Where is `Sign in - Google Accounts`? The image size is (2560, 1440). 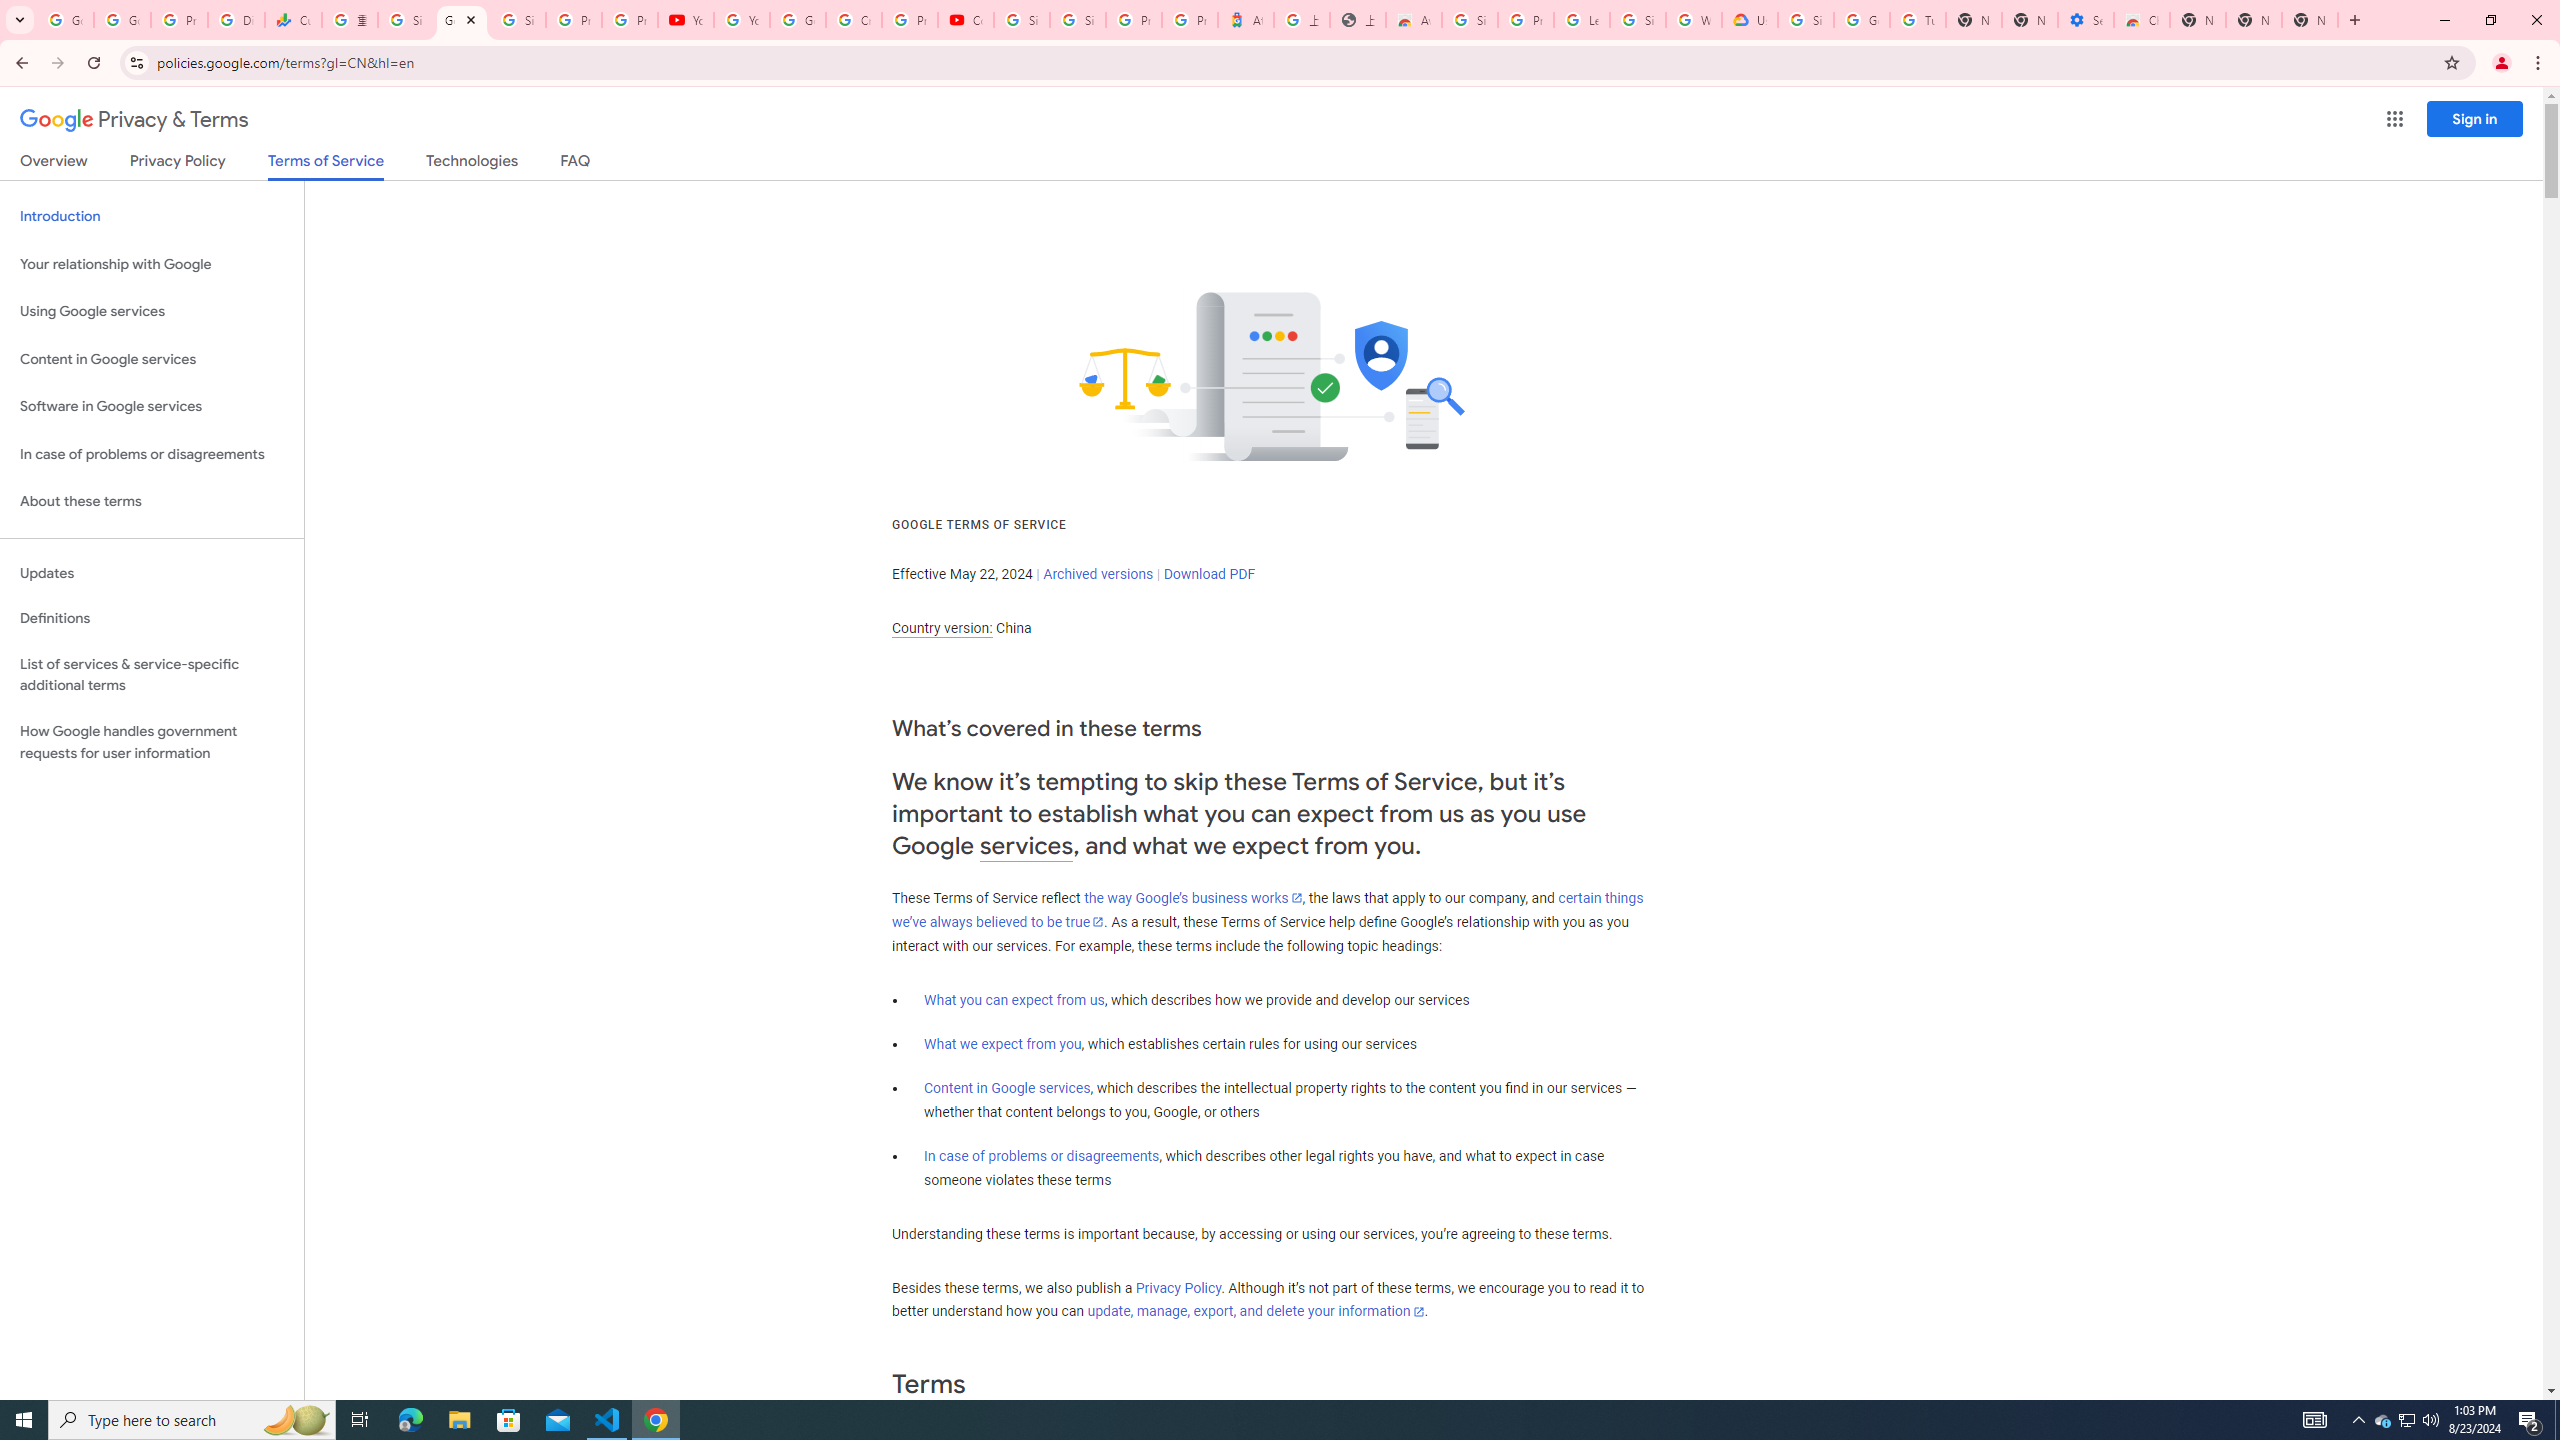 Sign in - Google Accounts is located at coordinates (1022, 20).